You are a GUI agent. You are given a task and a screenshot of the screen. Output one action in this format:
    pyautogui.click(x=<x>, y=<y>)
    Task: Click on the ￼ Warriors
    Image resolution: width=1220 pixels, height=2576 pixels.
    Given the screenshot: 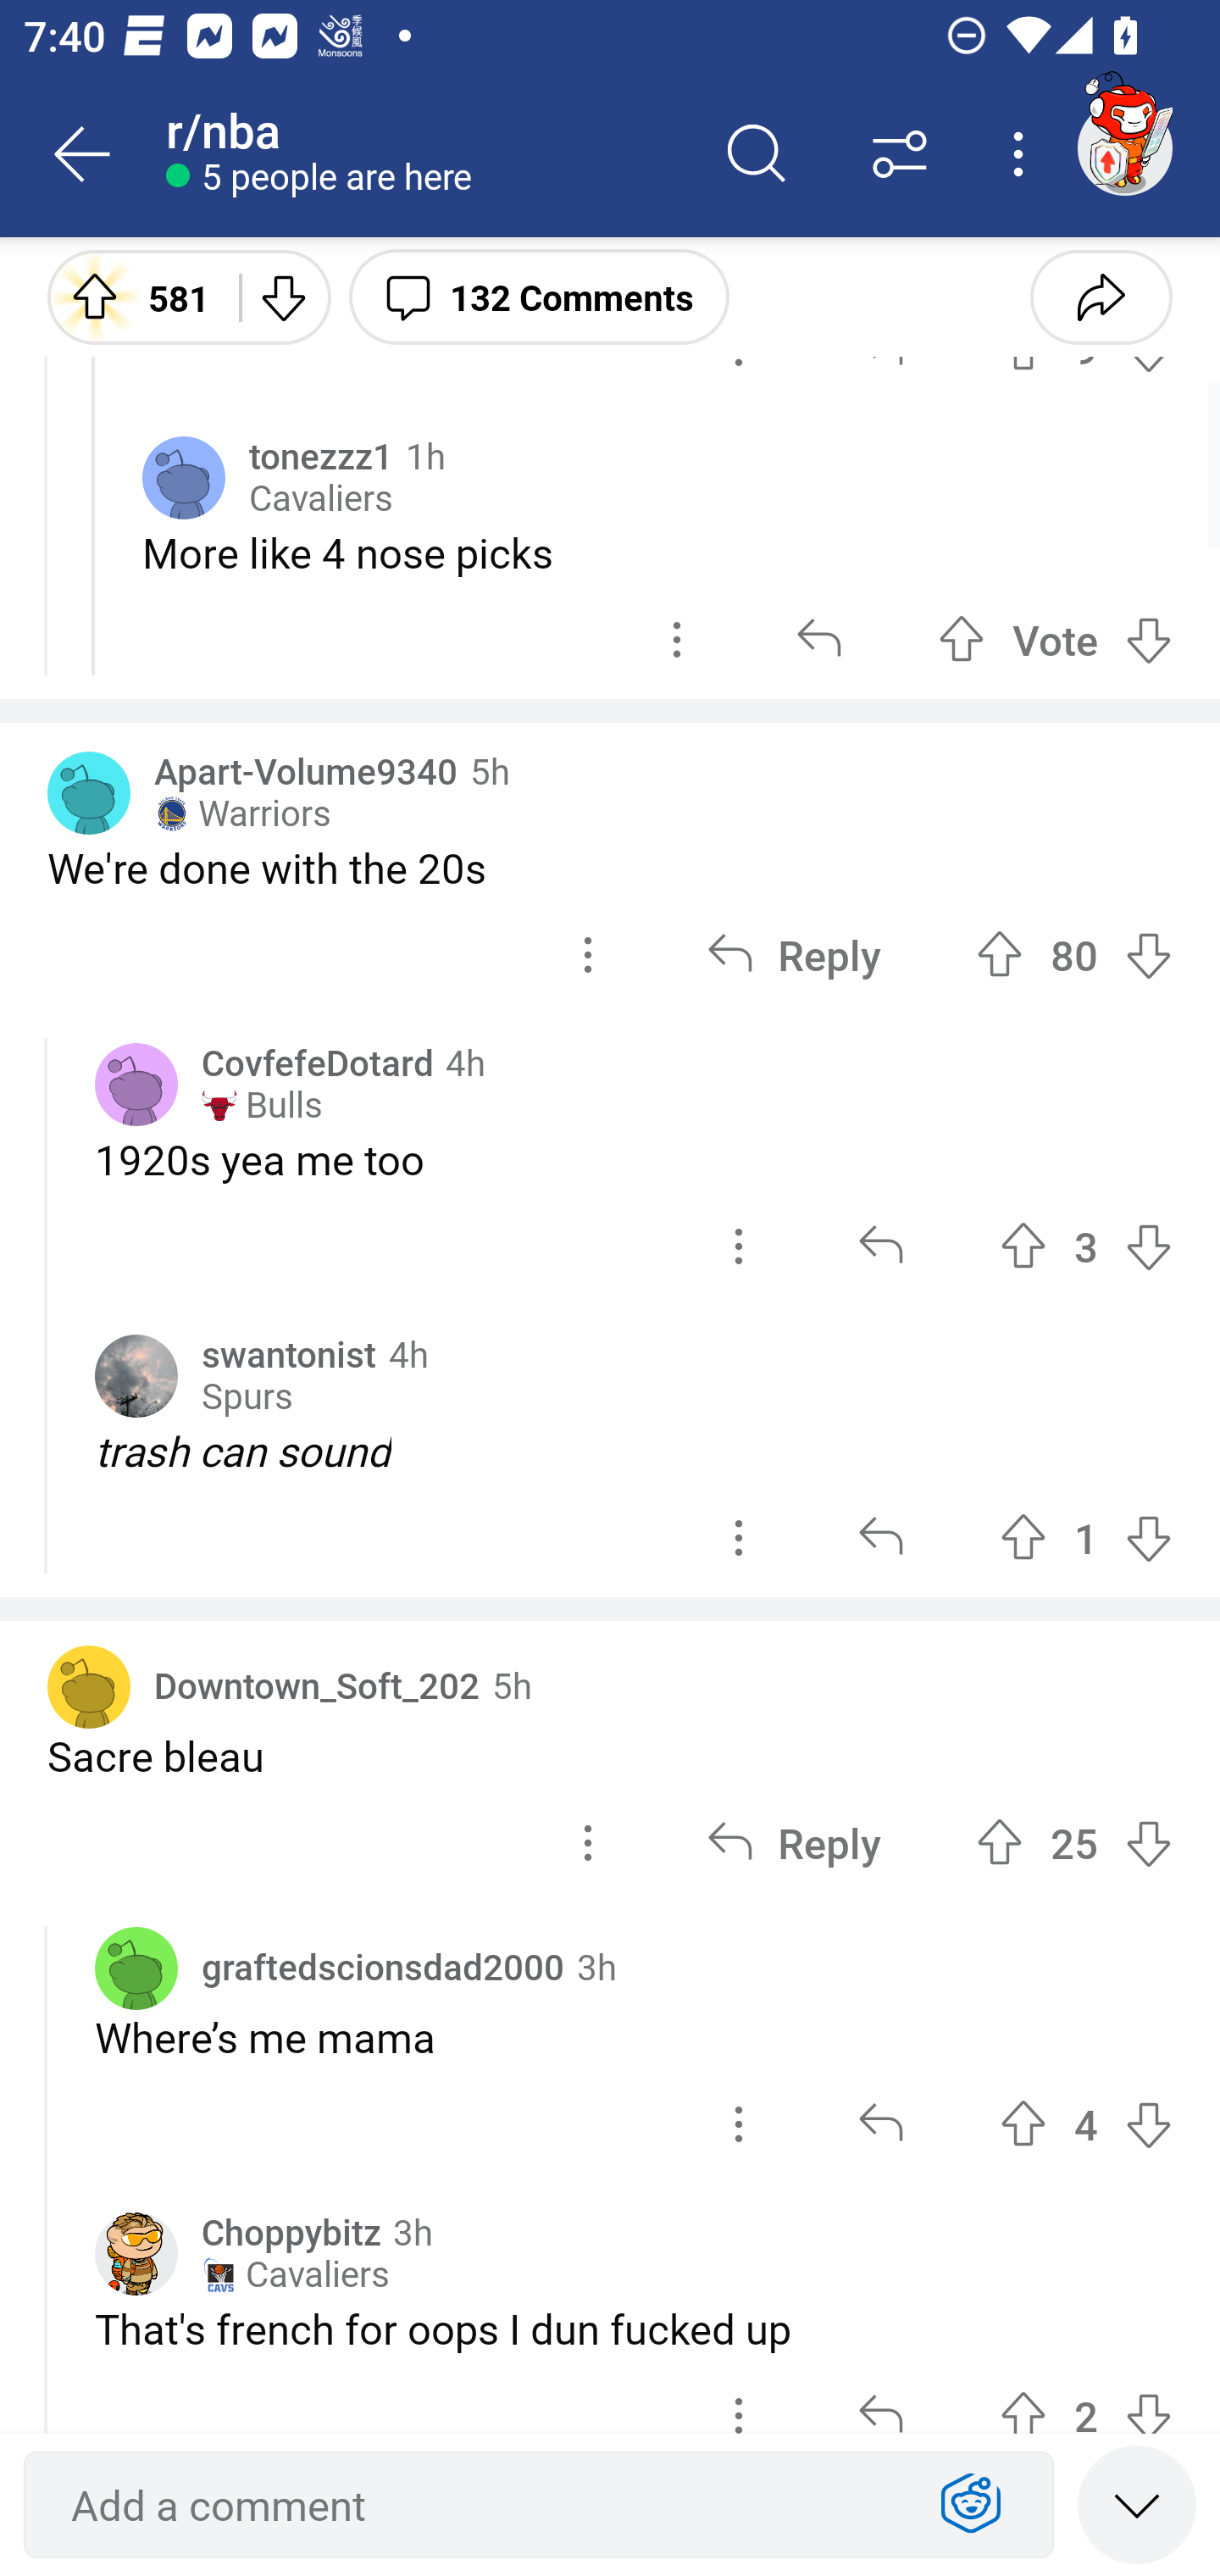 What is the action you would take?
    pyautogui.click(x=242, y=813)
    